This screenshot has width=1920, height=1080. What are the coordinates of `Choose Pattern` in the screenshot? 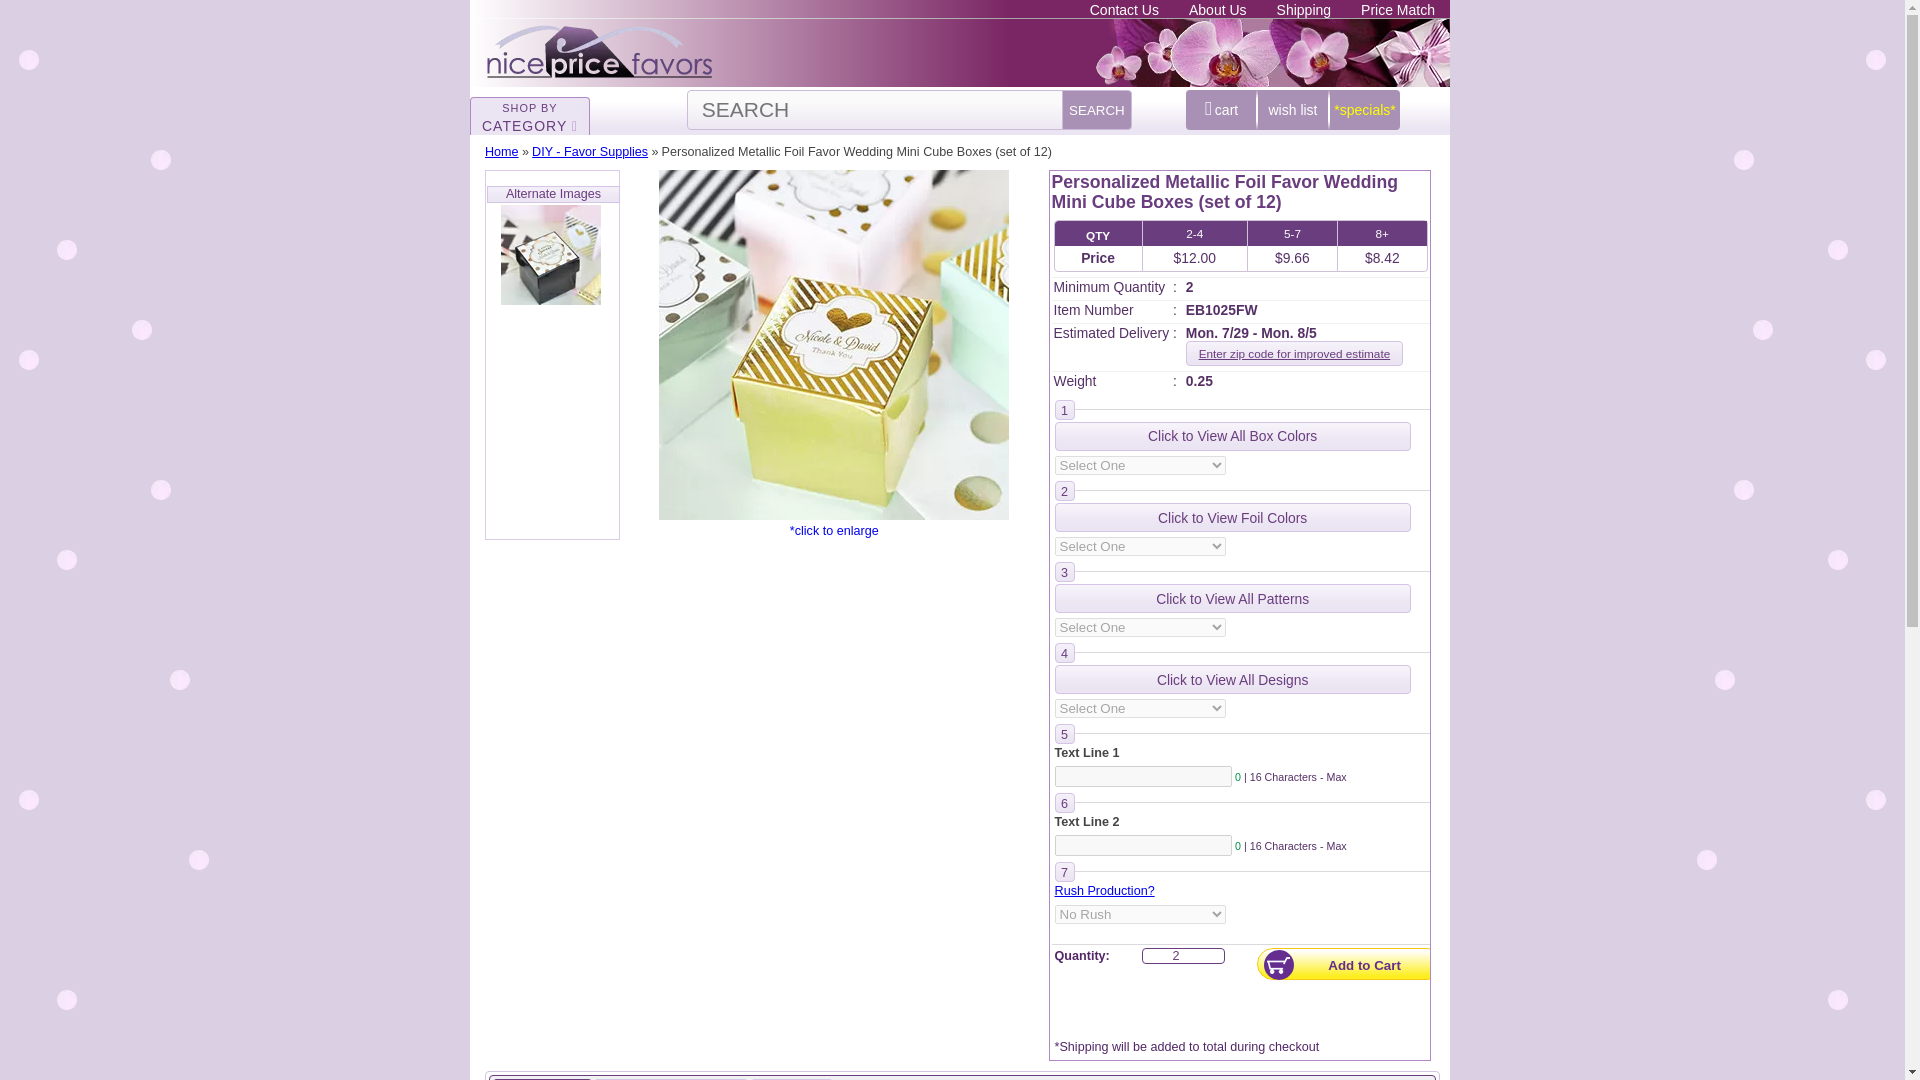 It's located at (1232, 598).